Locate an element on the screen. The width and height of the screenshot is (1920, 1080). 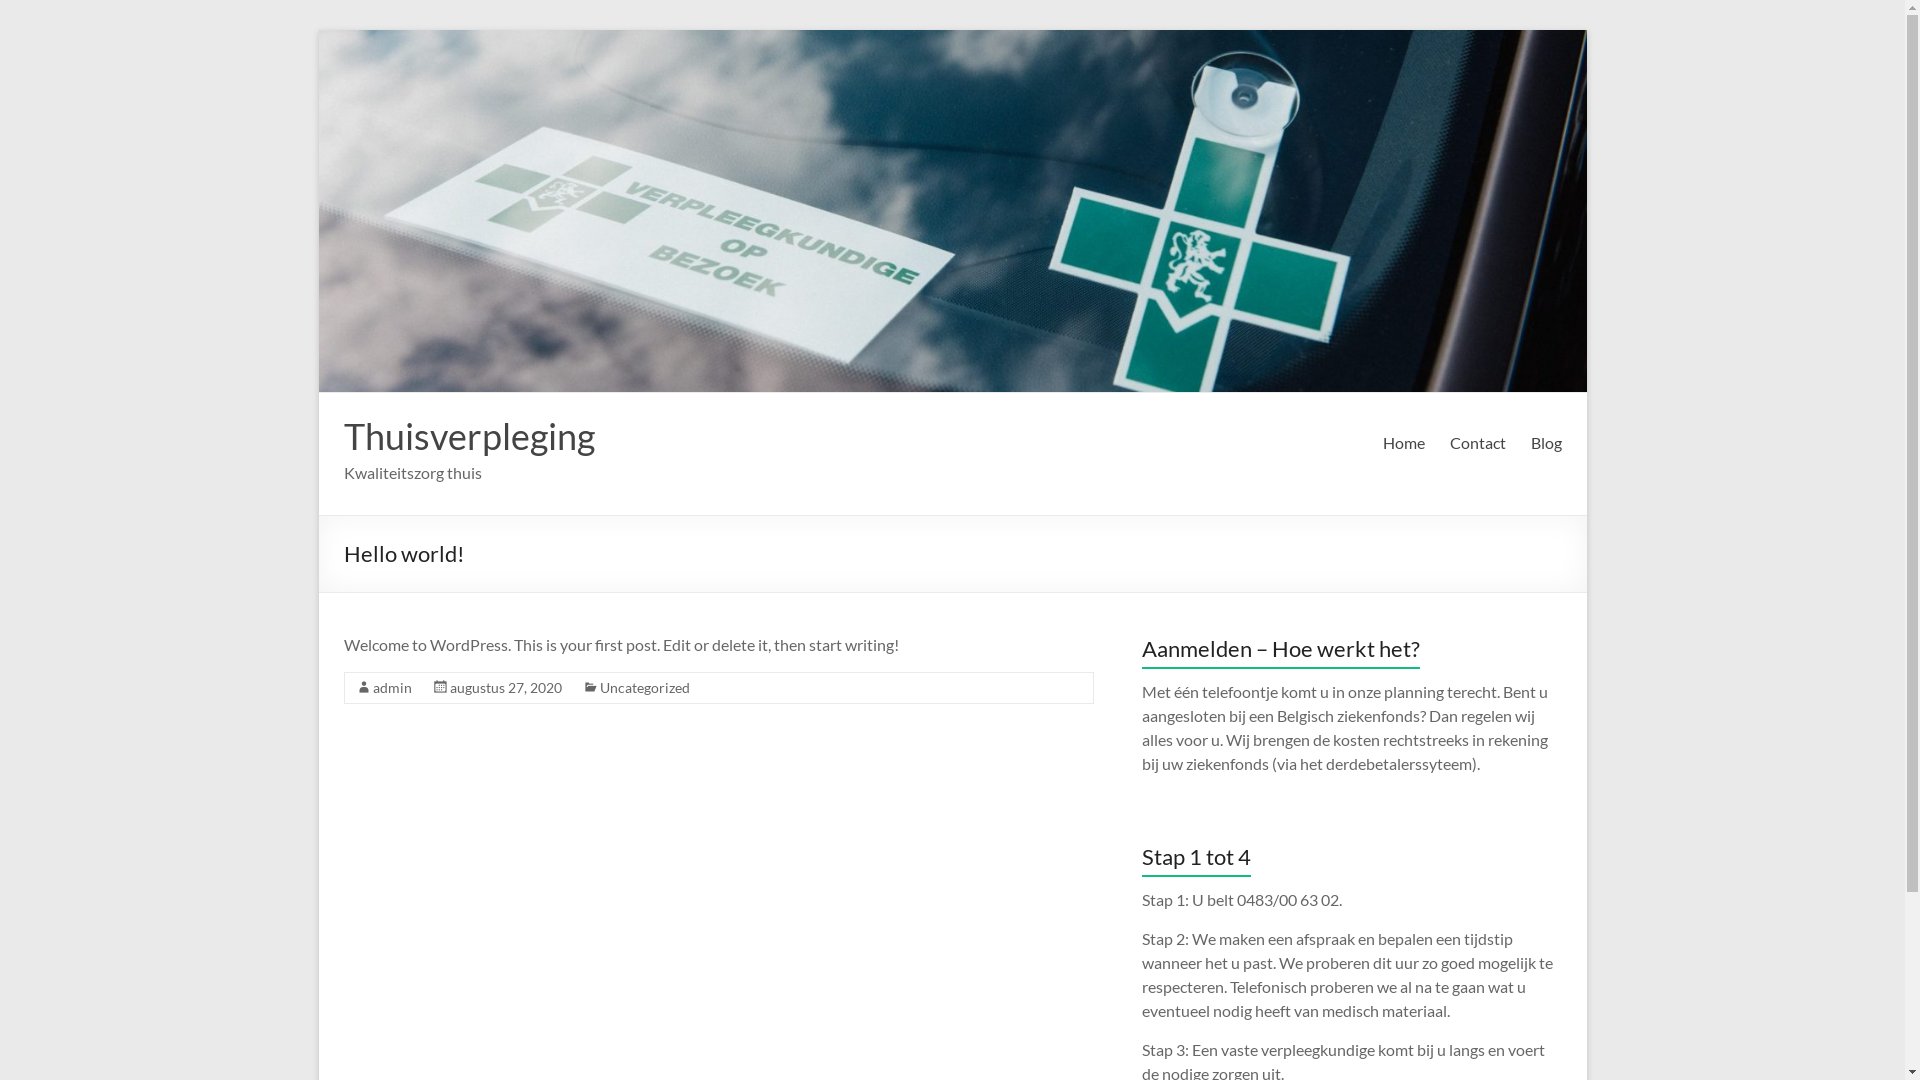
Home is located at coordinates (1403, 443).